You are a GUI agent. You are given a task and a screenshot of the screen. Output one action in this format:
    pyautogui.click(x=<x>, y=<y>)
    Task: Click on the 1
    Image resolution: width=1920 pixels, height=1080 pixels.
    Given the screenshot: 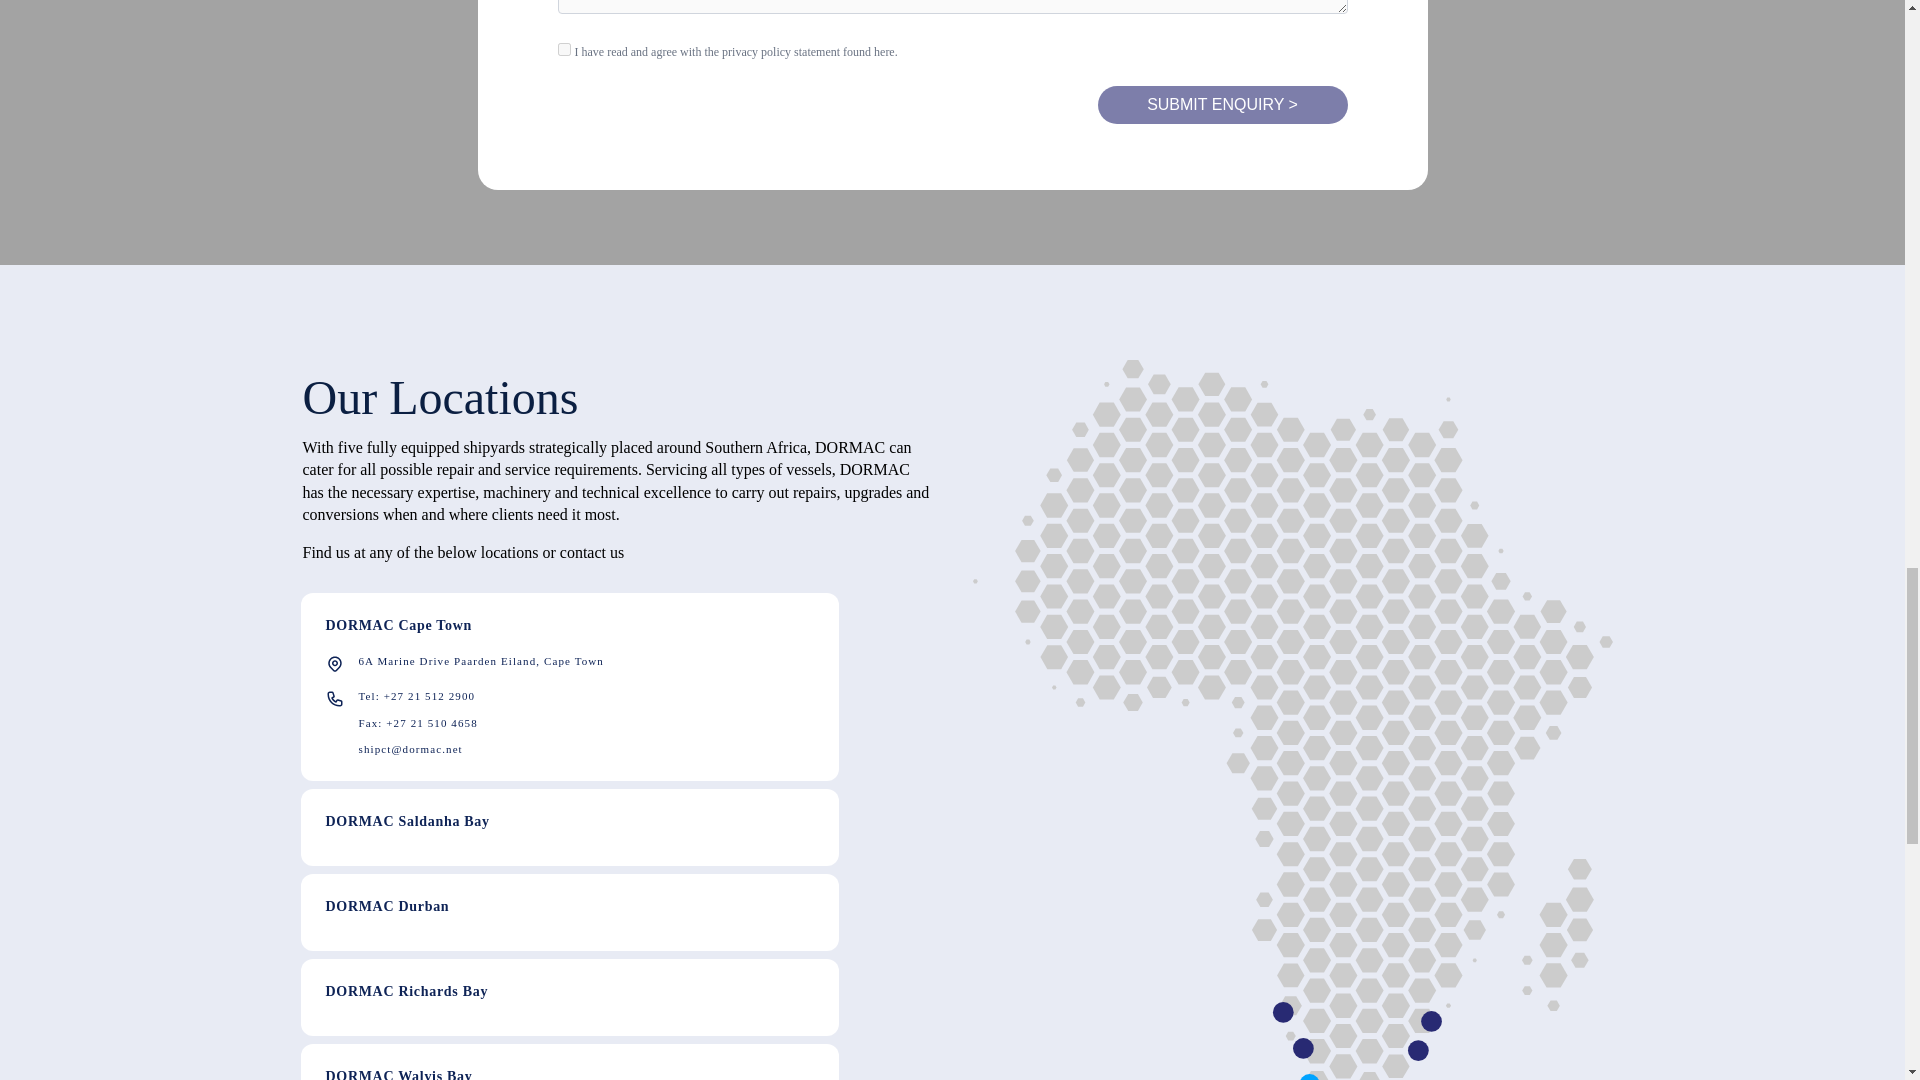 What is the action you would take?
    pyautogui.click(x=564, y=50)
    